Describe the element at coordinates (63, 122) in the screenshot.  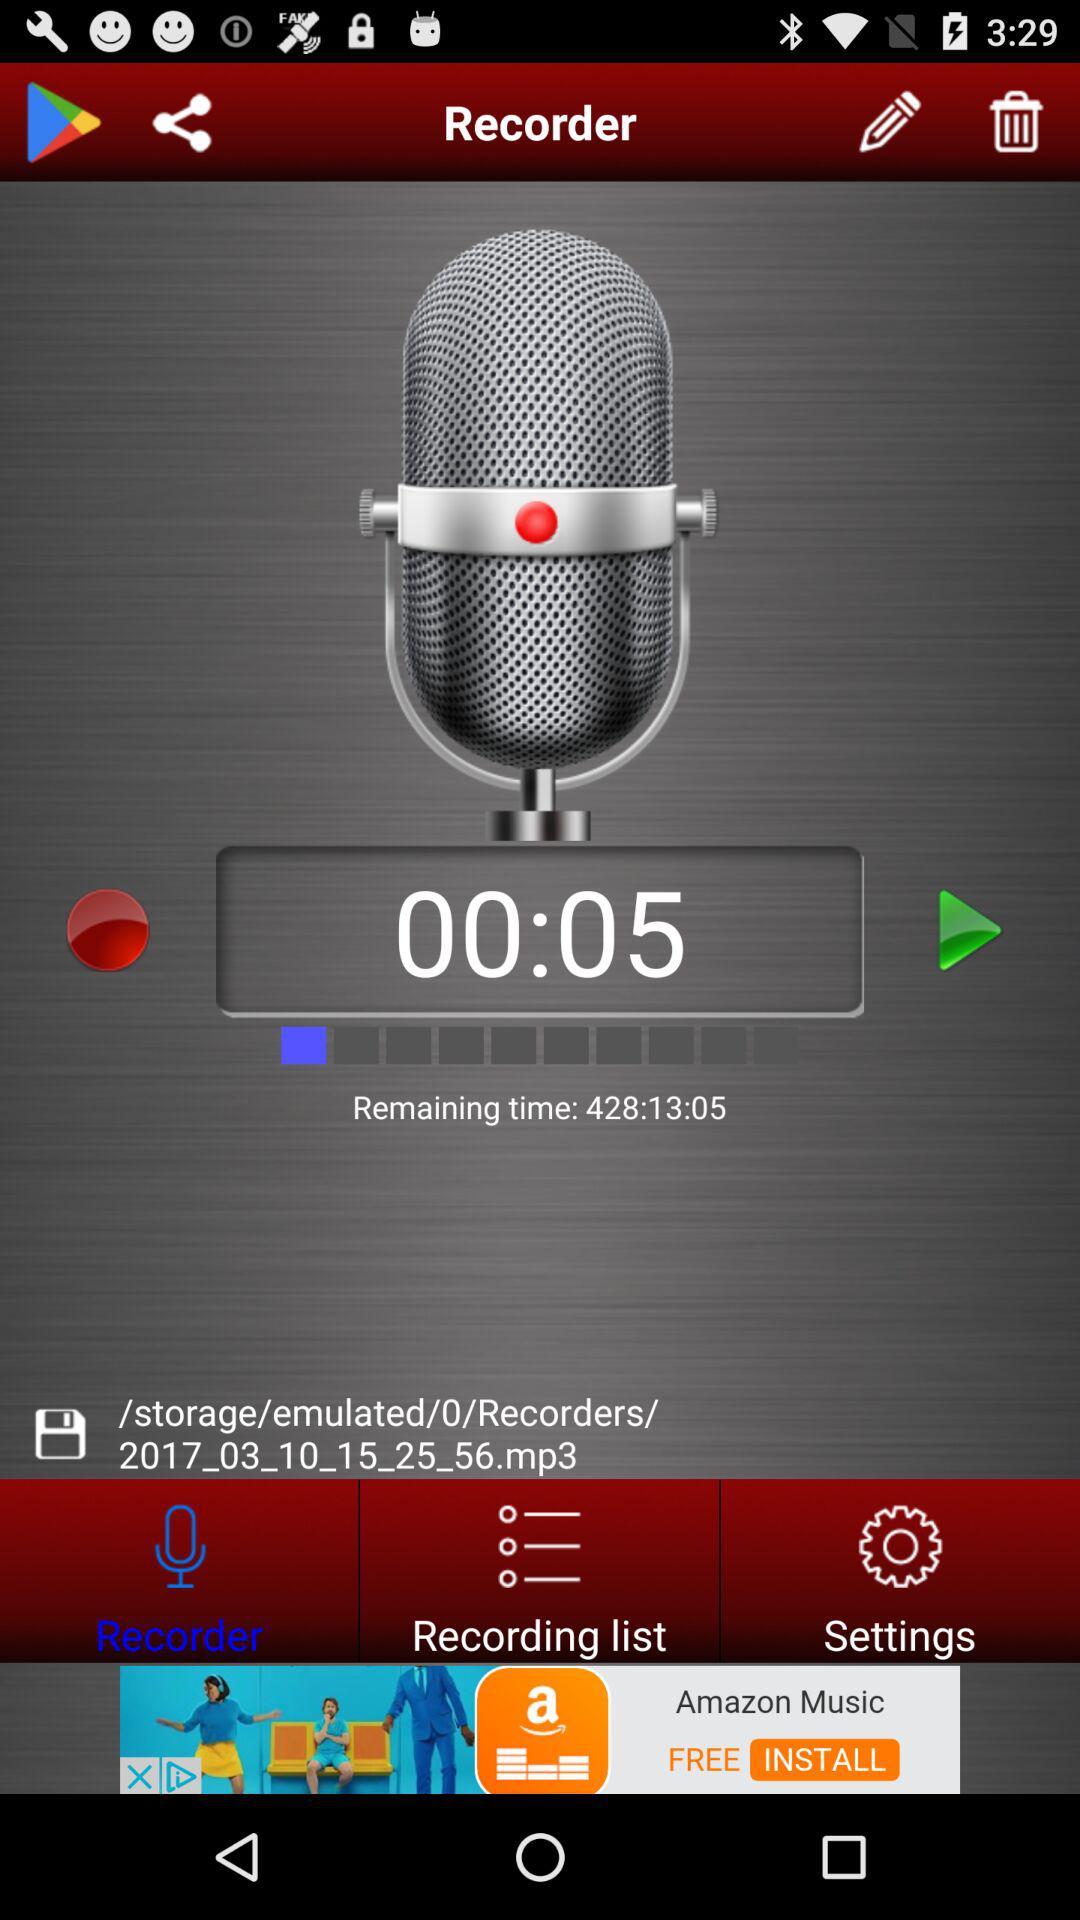
I see `go to google play store` at that location.